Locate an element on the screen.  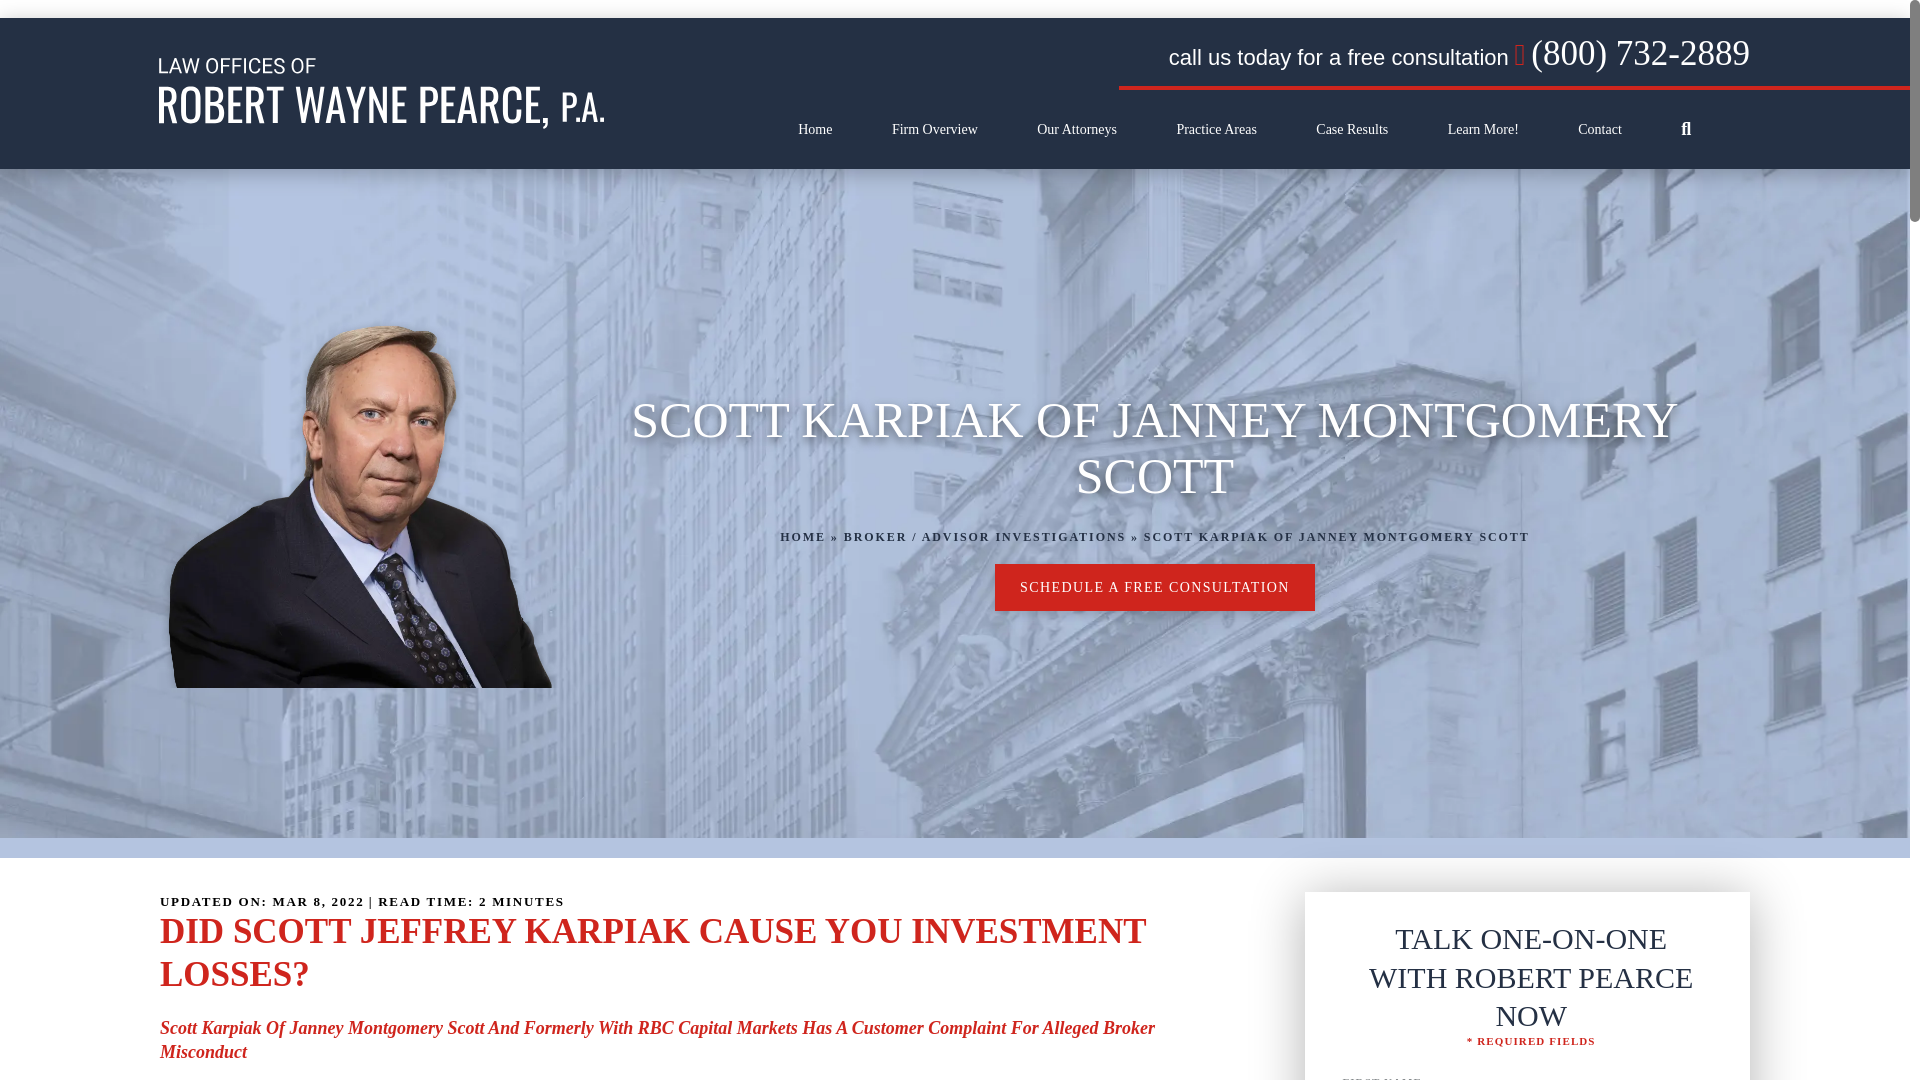
Firm Overview is located at coordinates (934, 129).